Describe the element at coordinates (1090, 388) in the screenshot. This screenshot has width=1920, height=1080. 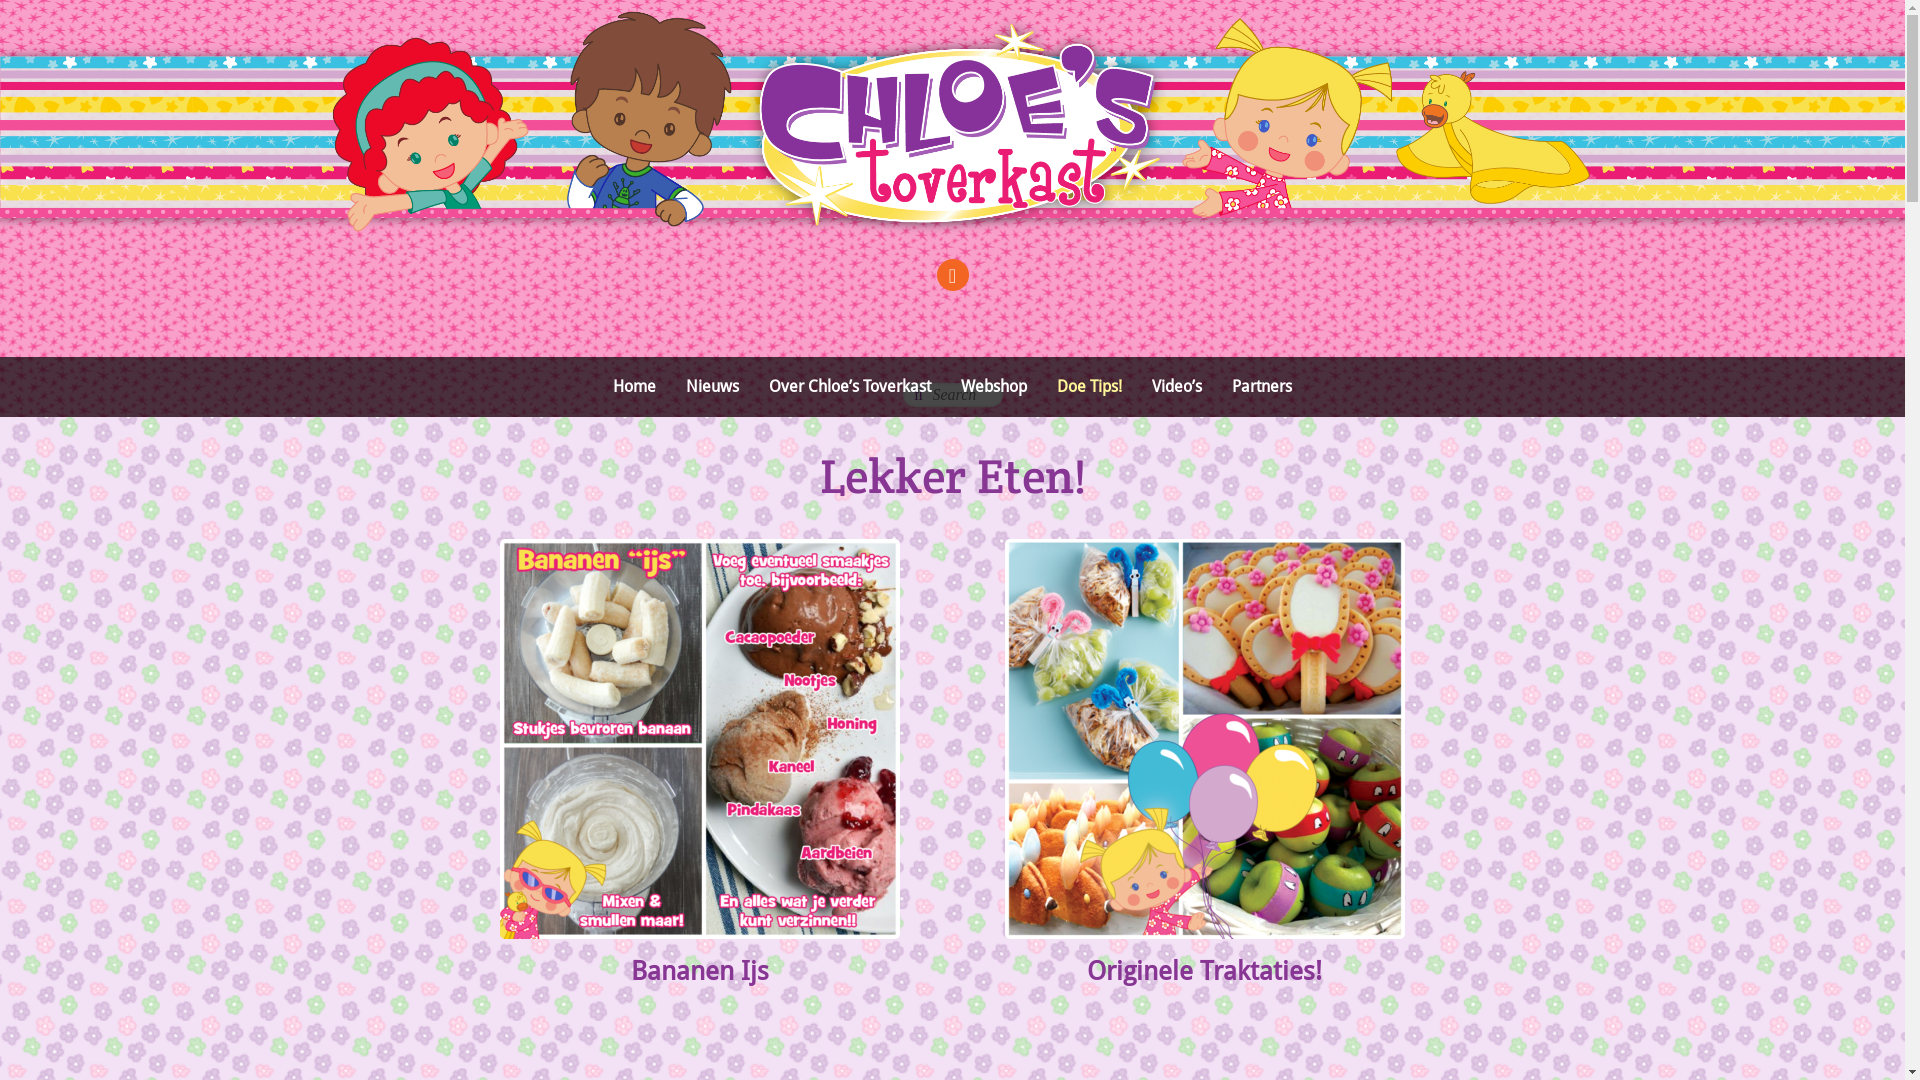
I see `Doe Tips!` at that location.